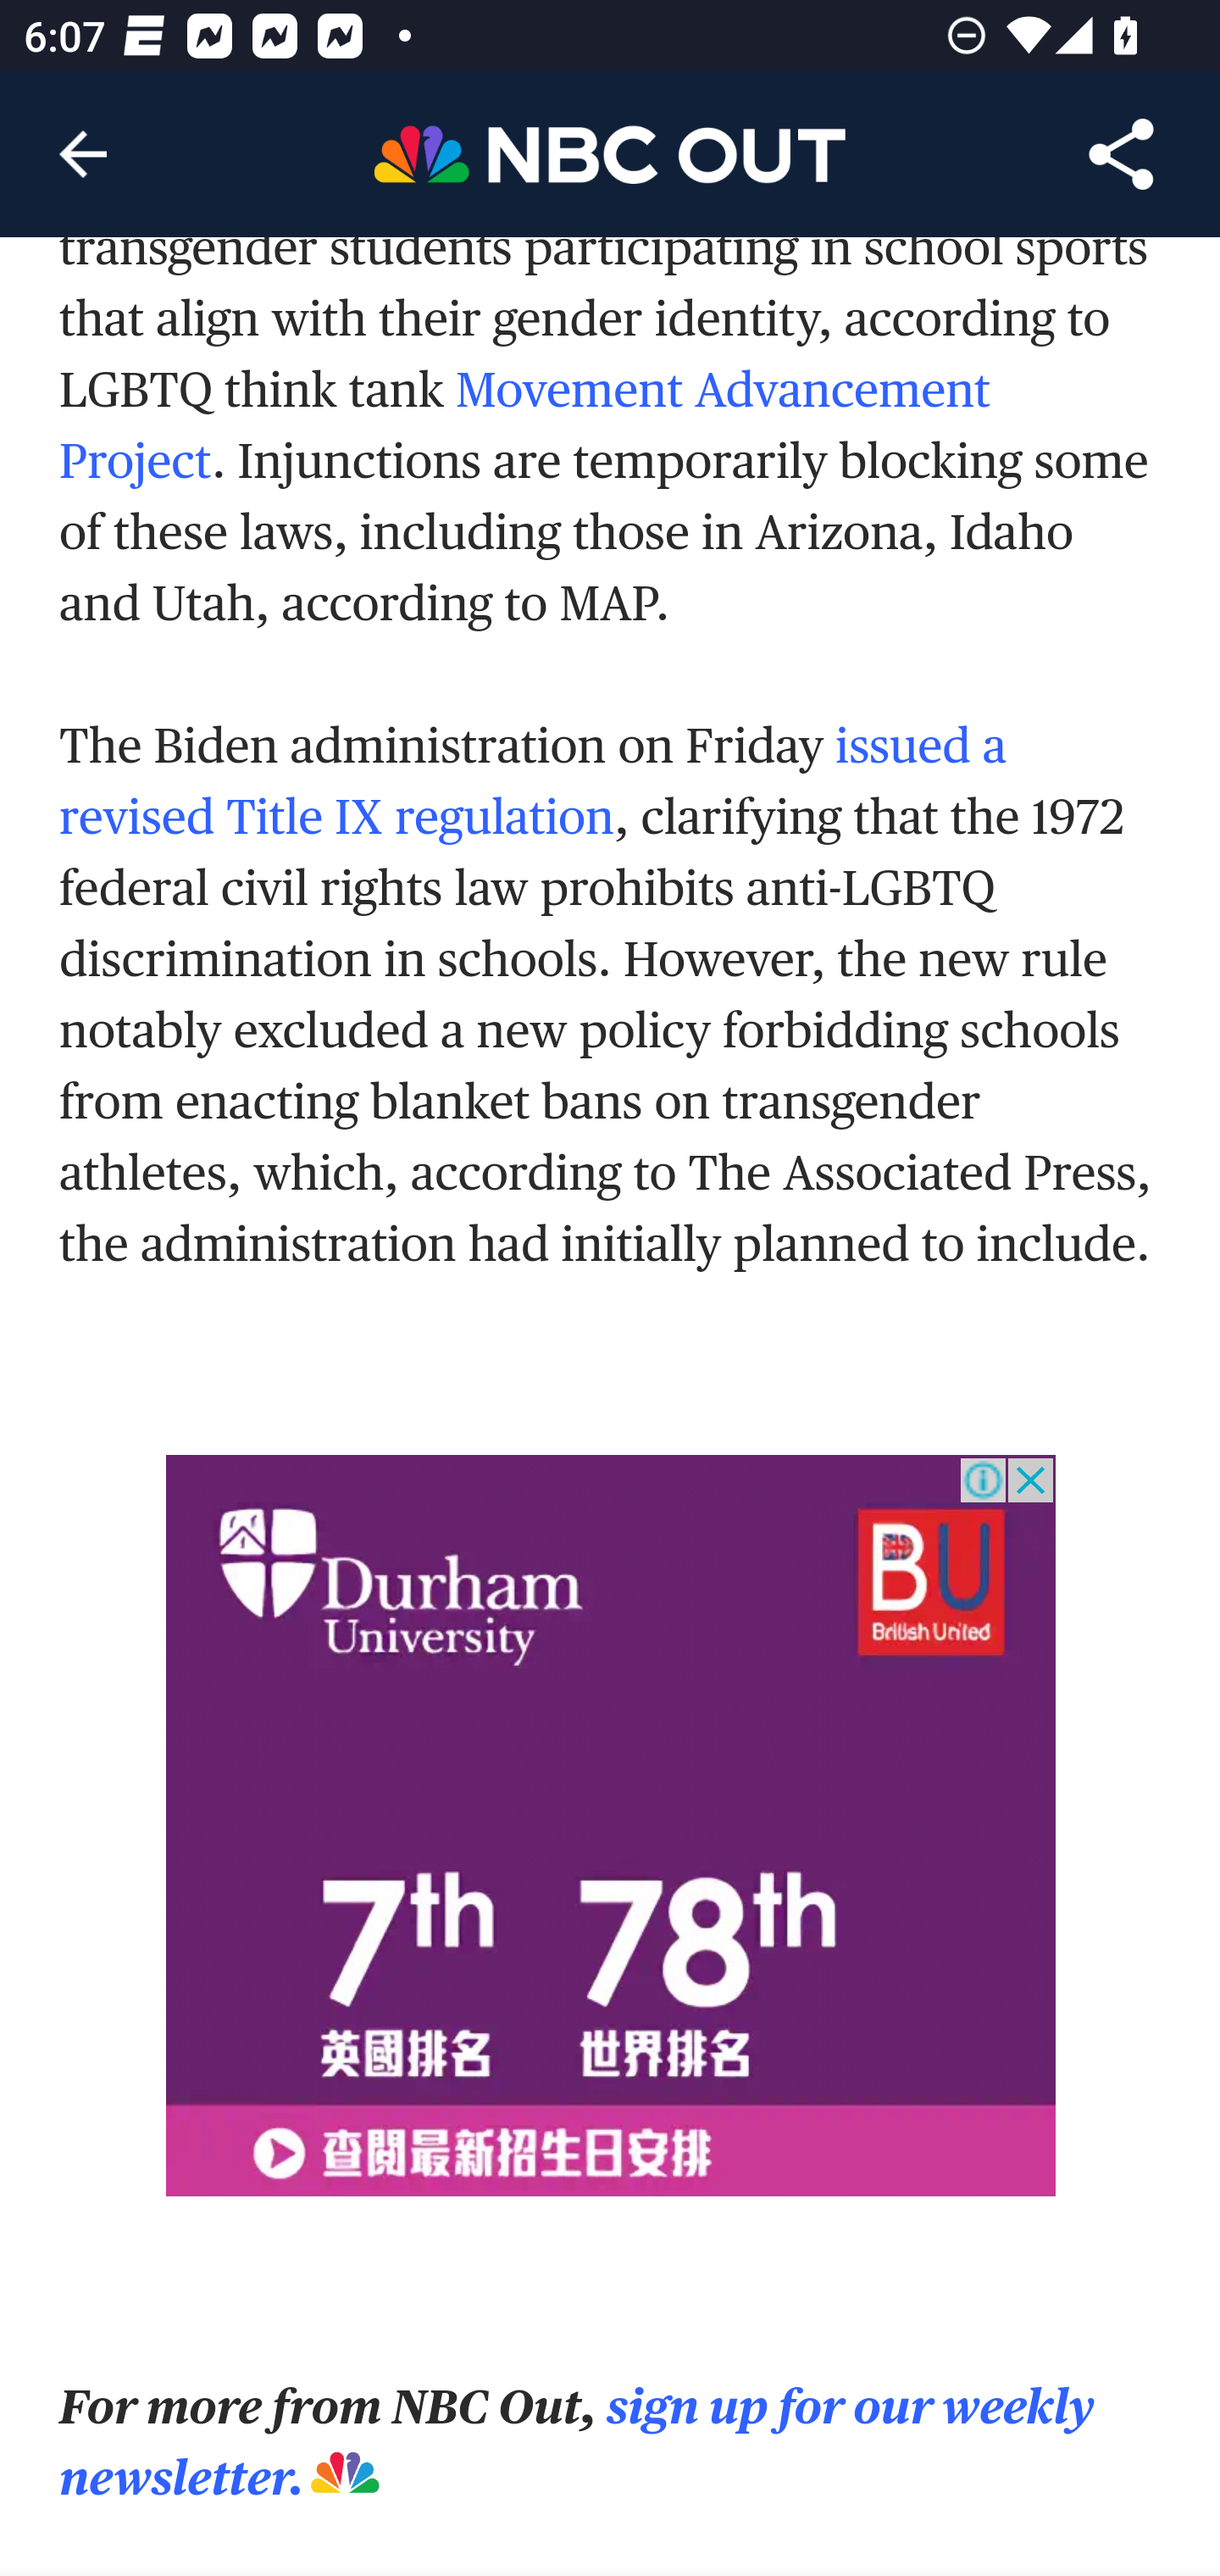  What do you see at coordinates (578, 2442) in the screenshot?
I see `sign up for our weekly newsletter.` at bounding box center [578, 2442].